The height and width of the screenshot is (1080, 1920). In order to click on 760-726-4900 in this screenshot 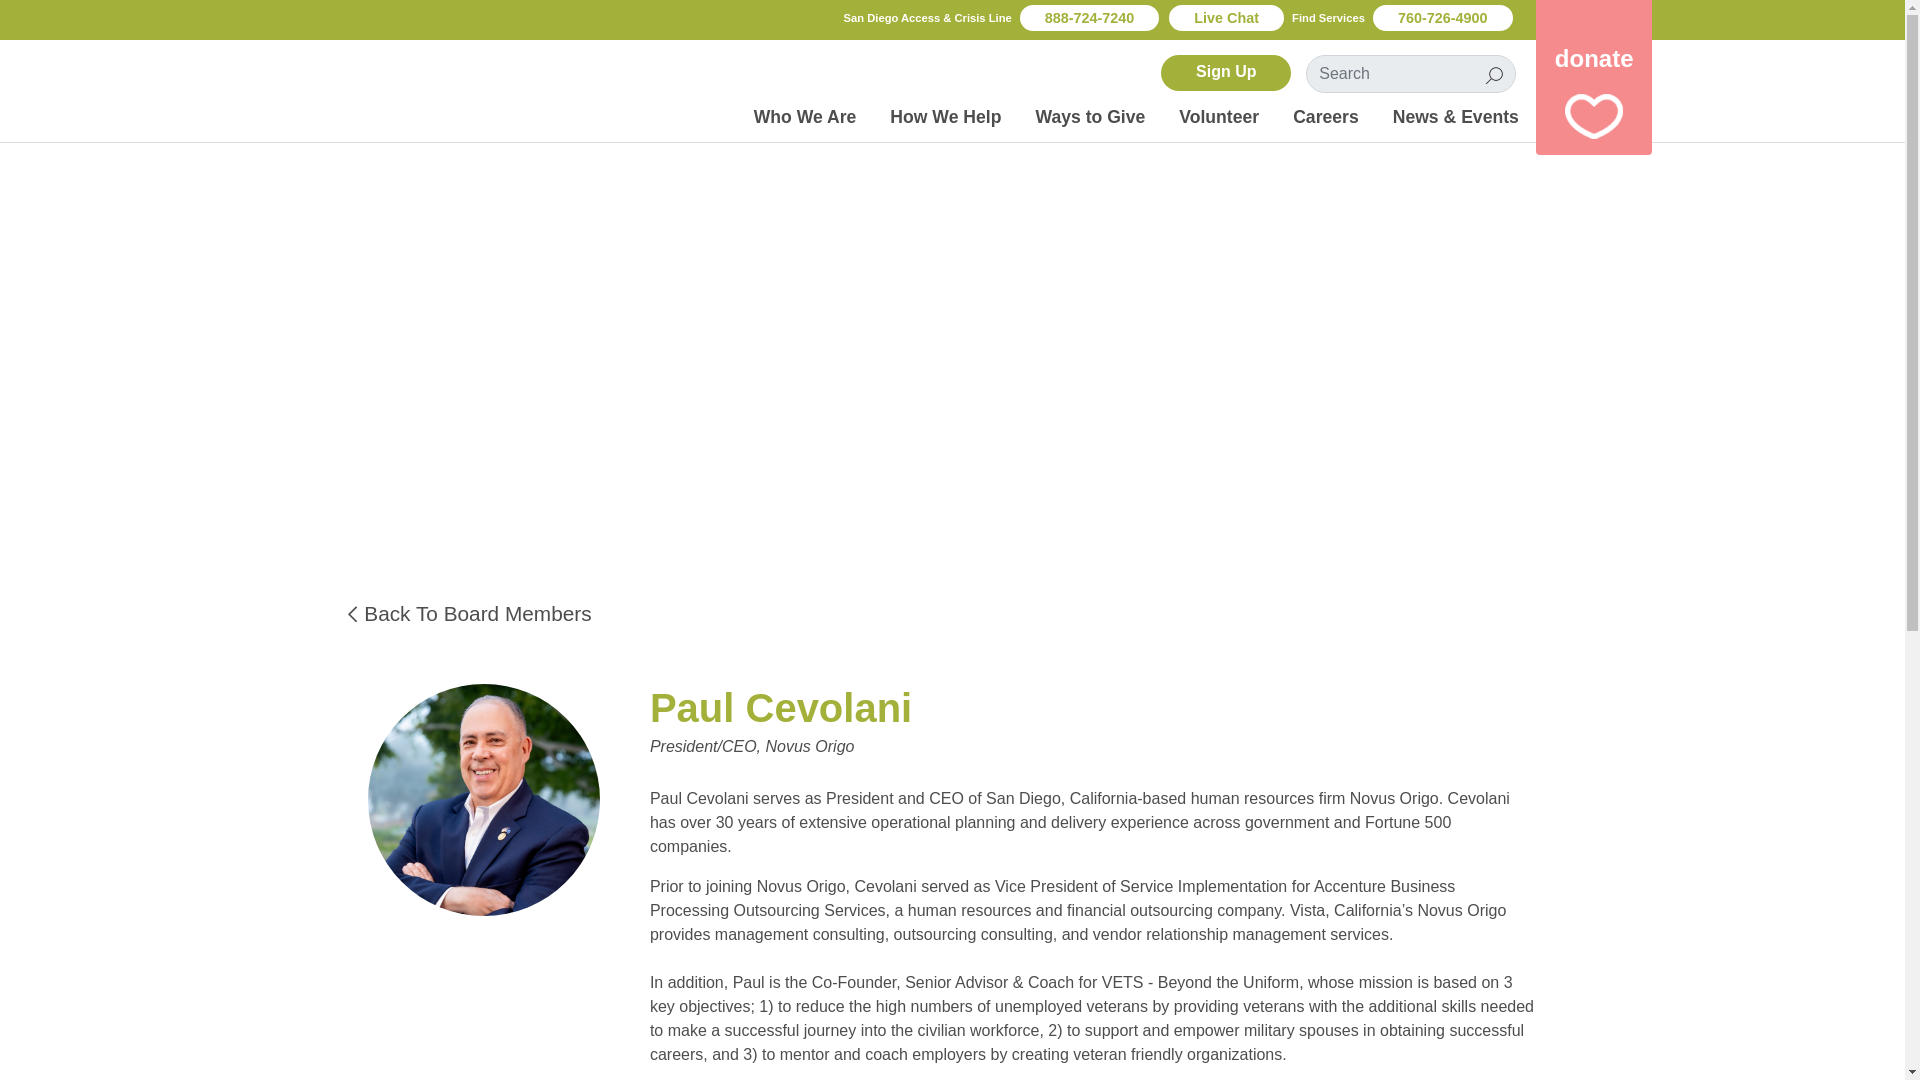, I will do `click(1442, 18)`.